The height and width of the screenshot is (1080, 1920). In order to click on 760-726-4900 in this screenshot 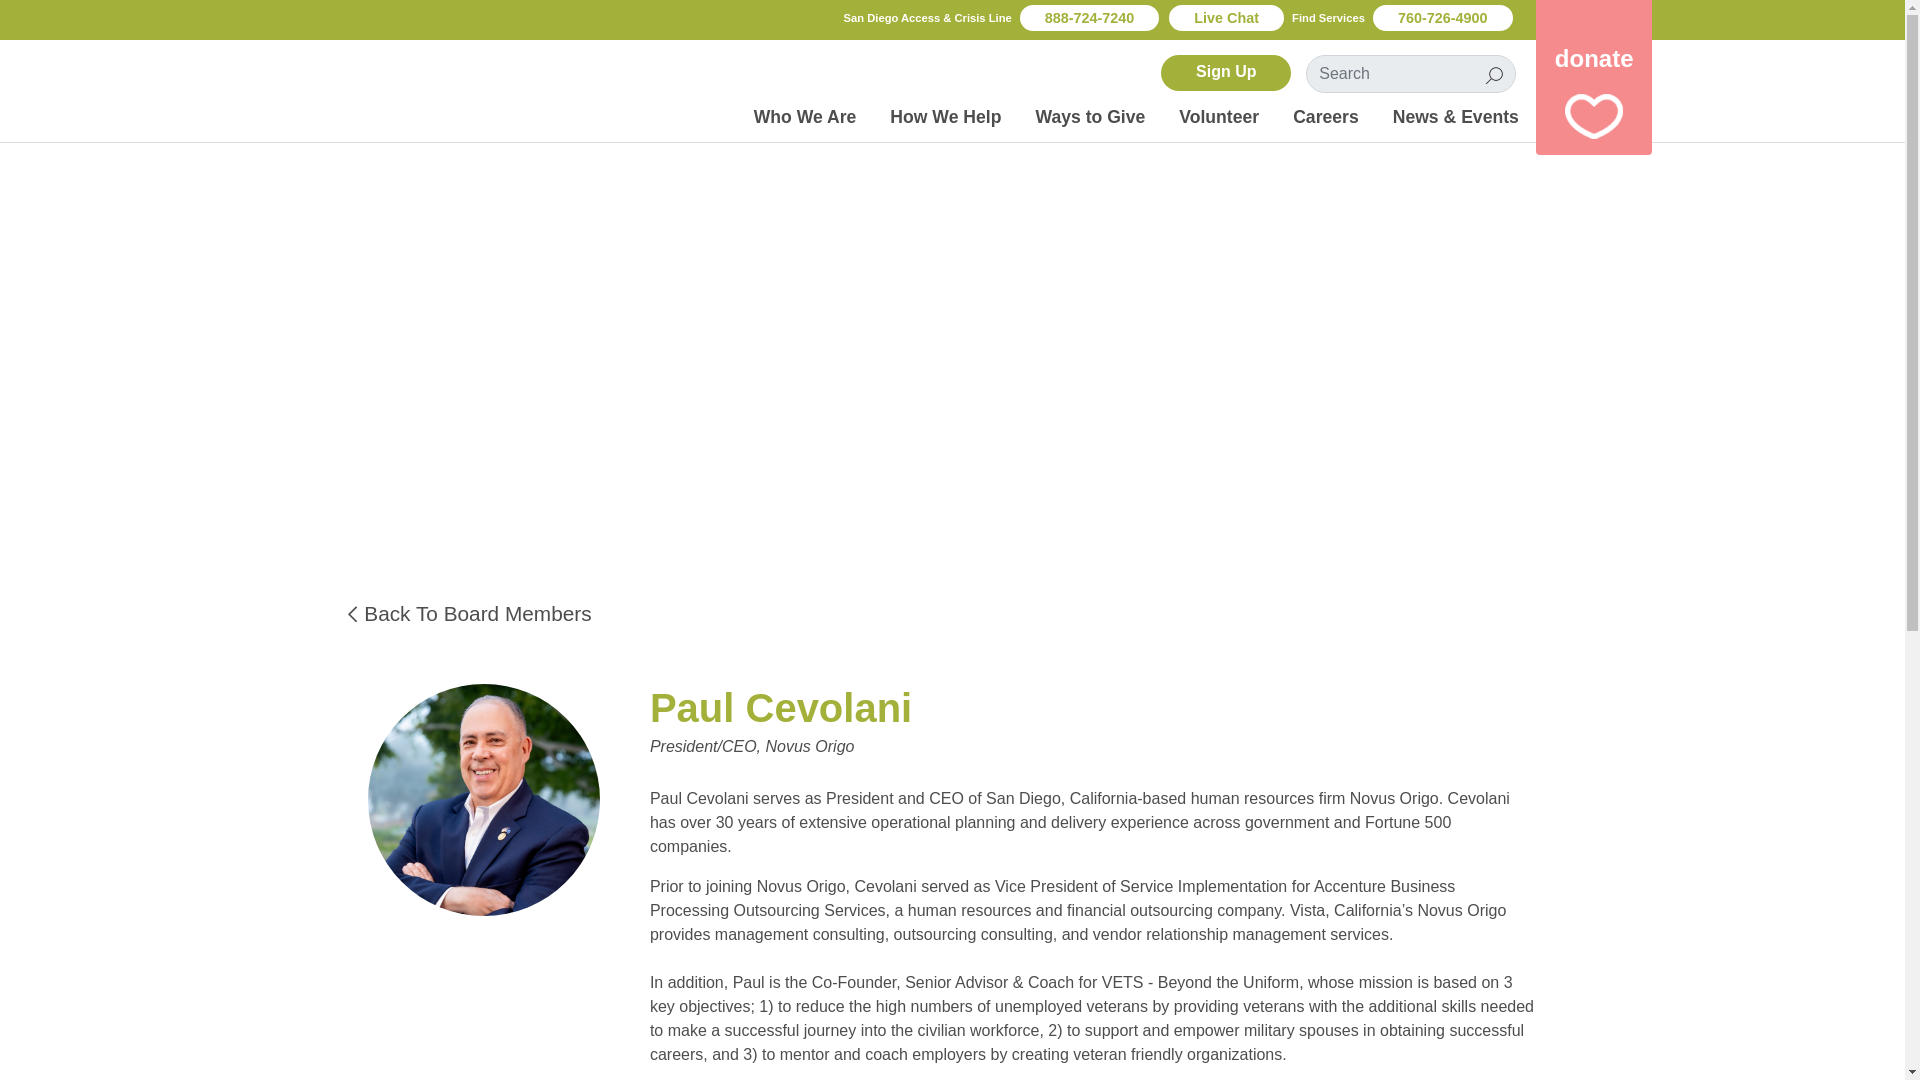, I will do `click(1442, 18)`.